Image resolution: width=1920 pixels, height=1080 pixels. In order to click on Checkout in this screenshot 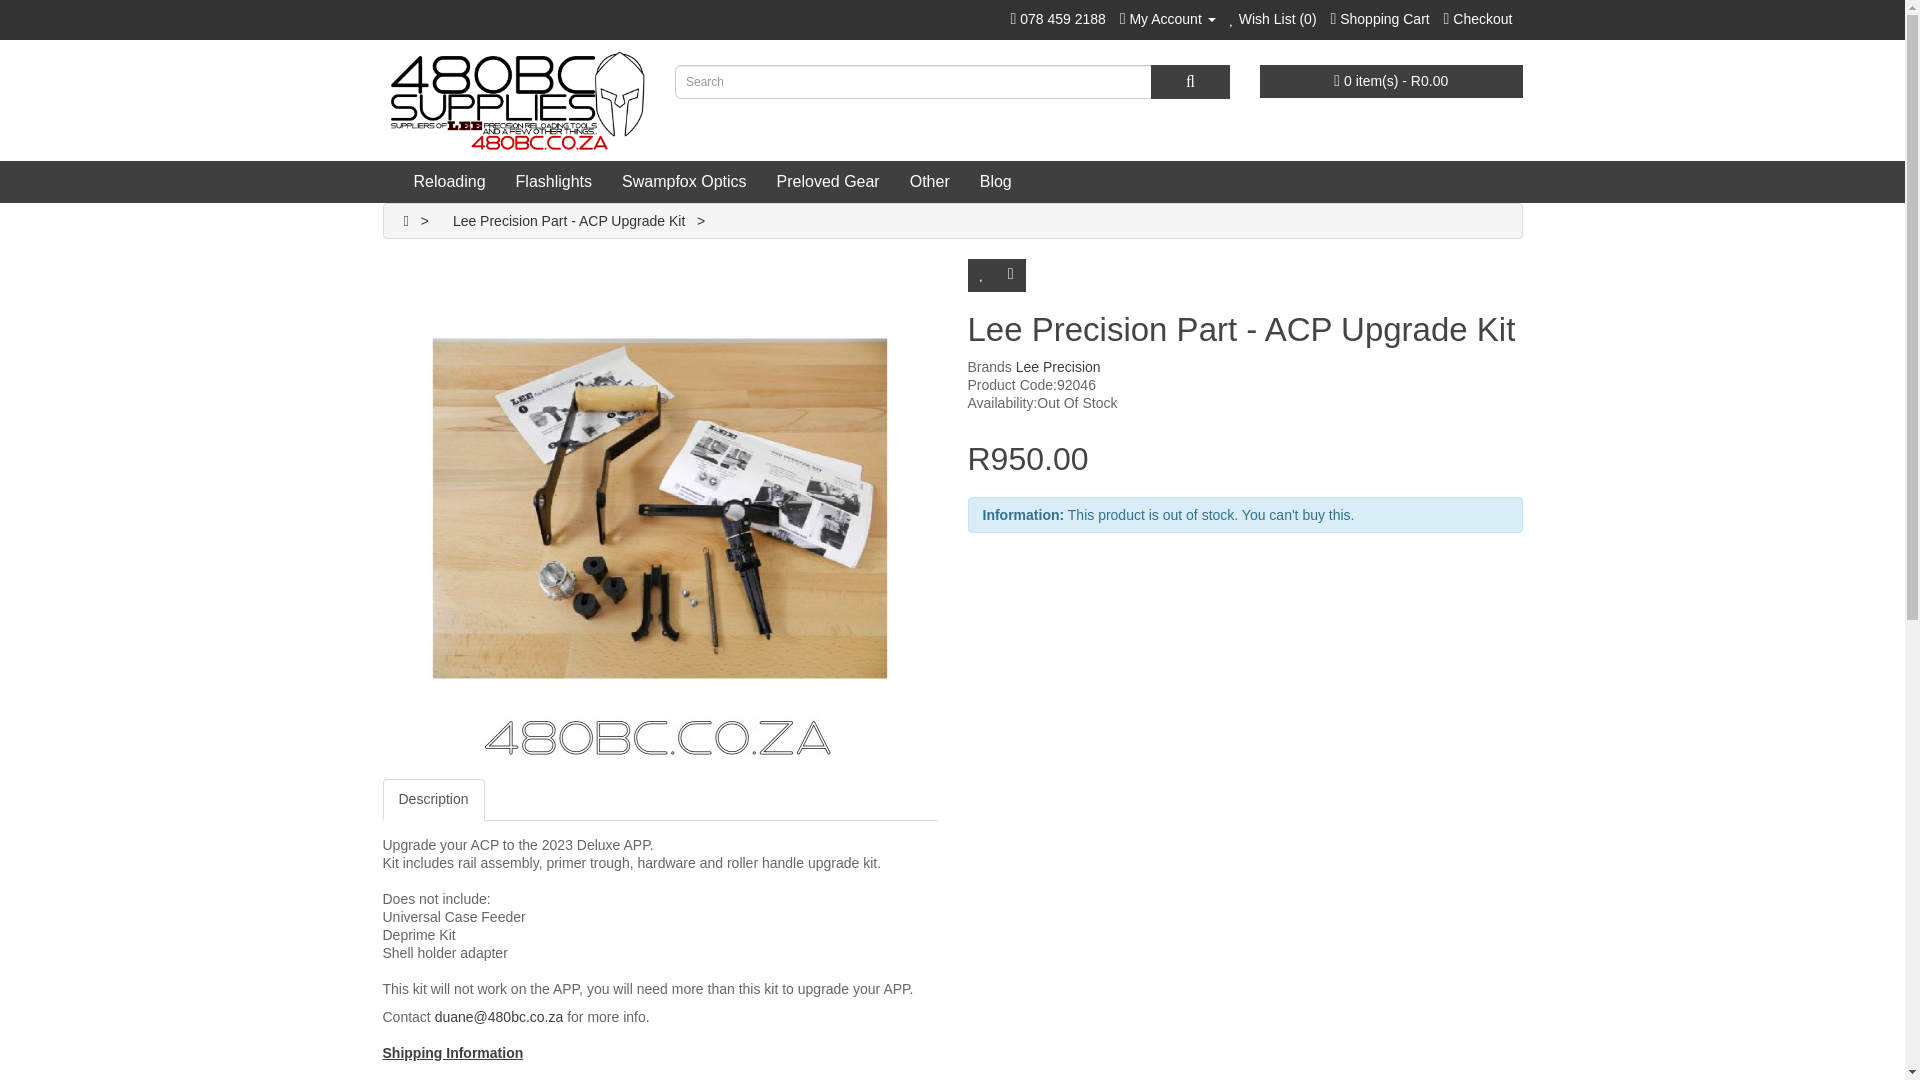, I will do `click(1478, 18)`.